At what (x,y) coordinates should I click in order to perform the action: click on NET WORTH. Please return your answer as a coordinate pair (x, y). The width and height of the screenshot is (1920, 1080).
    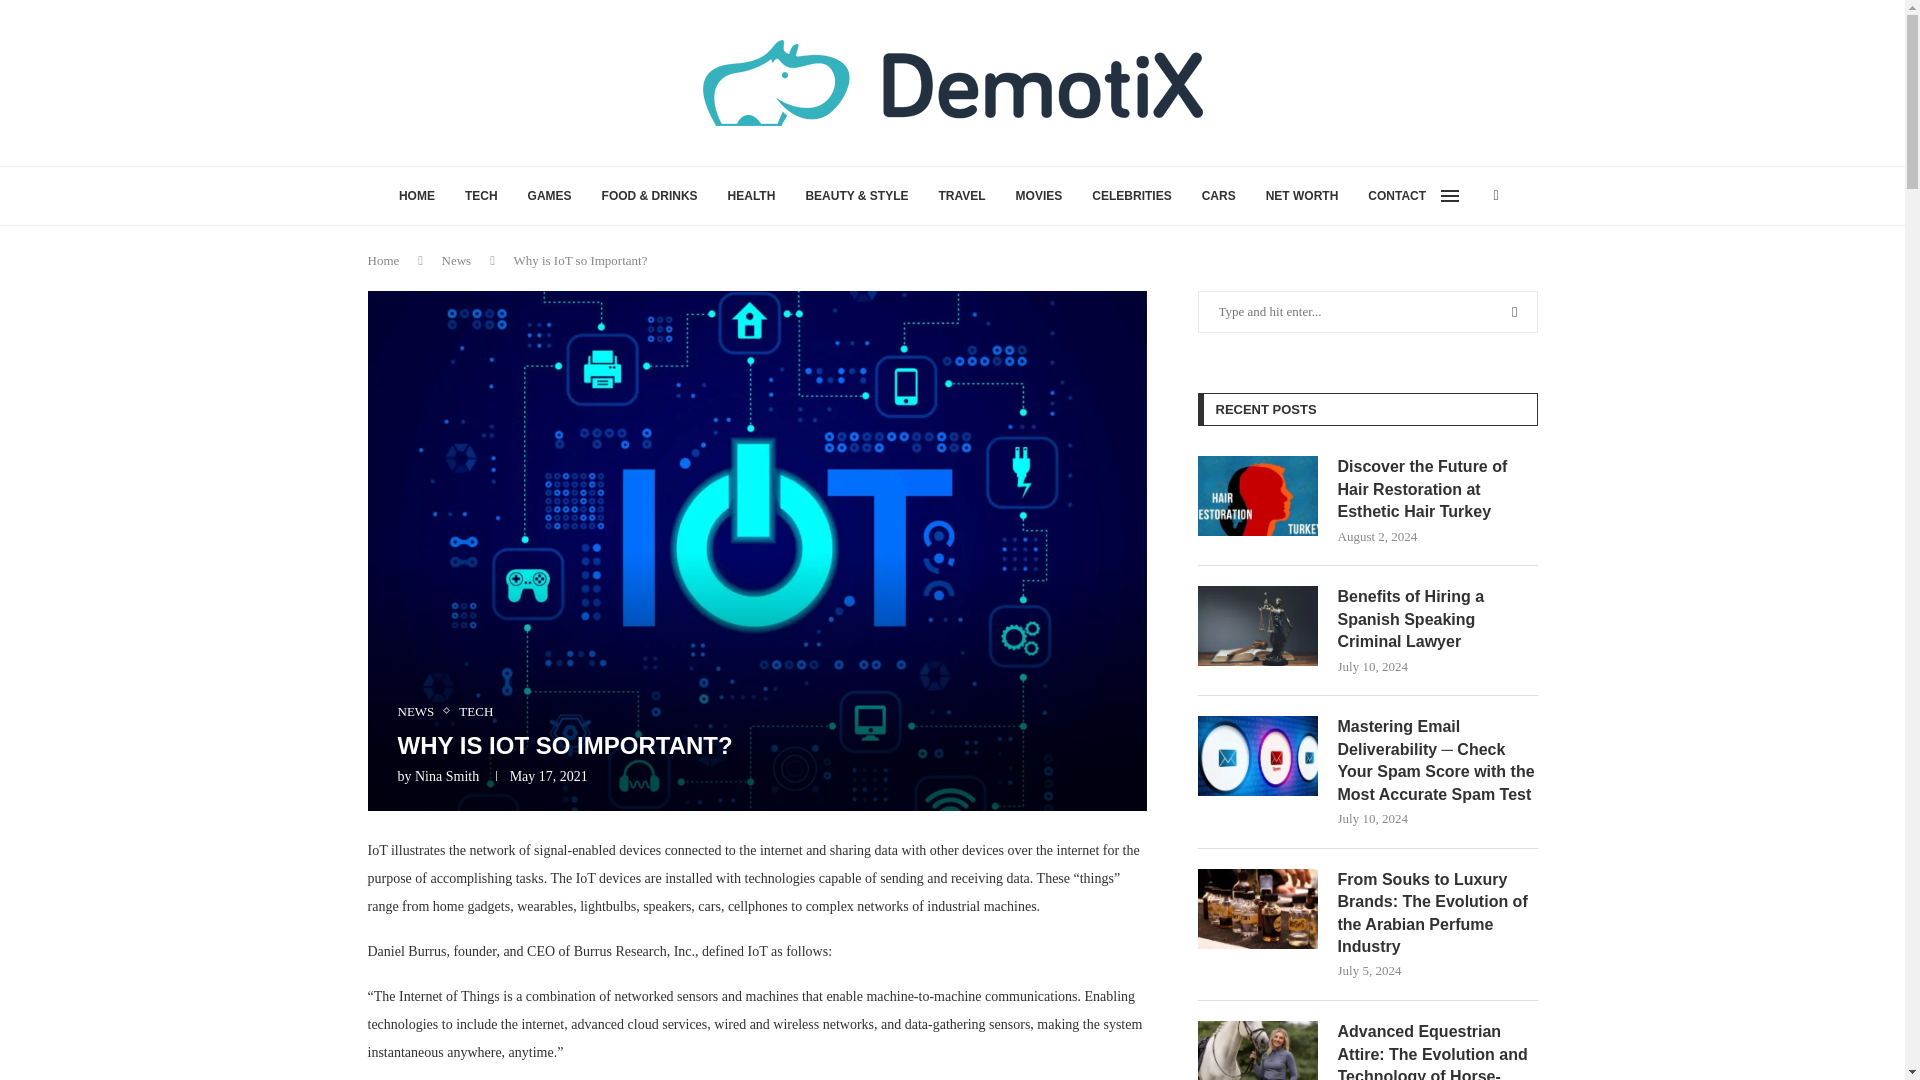
    Looking at the image, I should click on (1302, 196).